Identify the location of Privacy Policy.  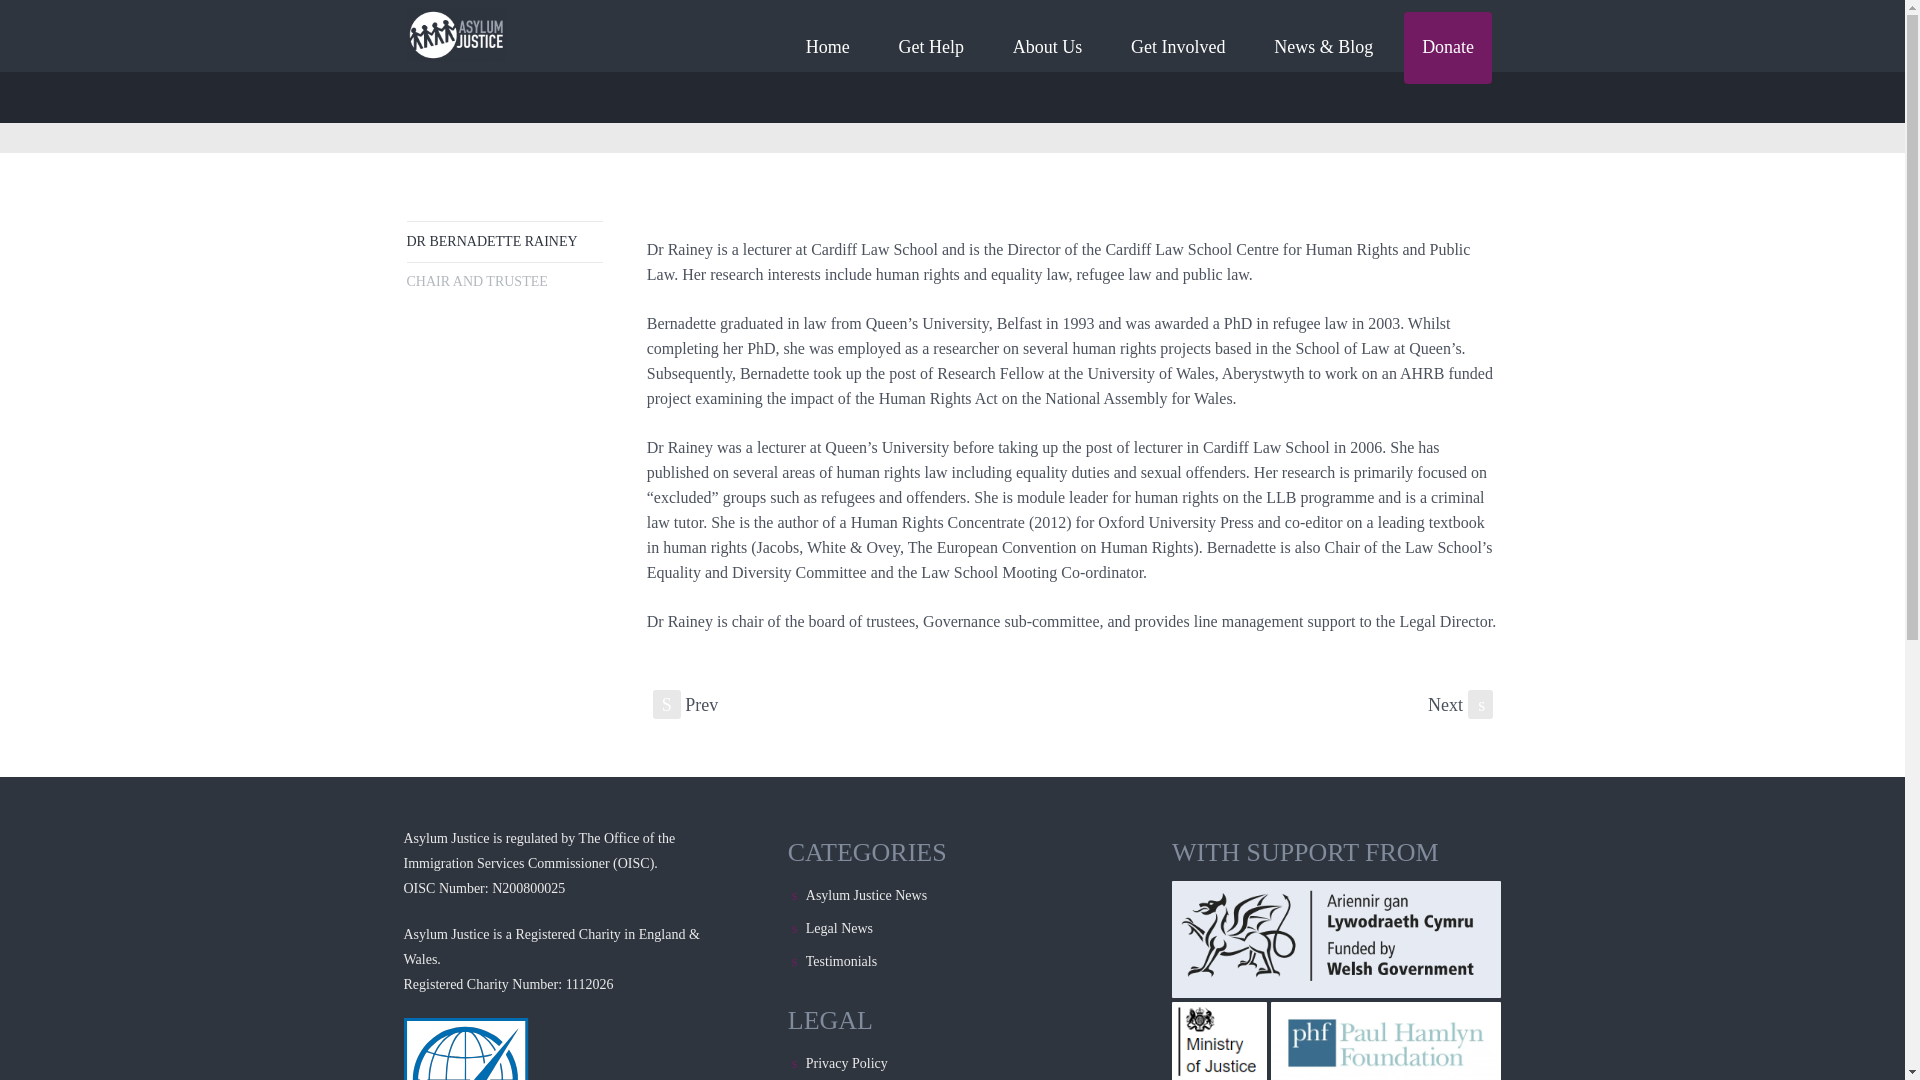
(846, 1064).